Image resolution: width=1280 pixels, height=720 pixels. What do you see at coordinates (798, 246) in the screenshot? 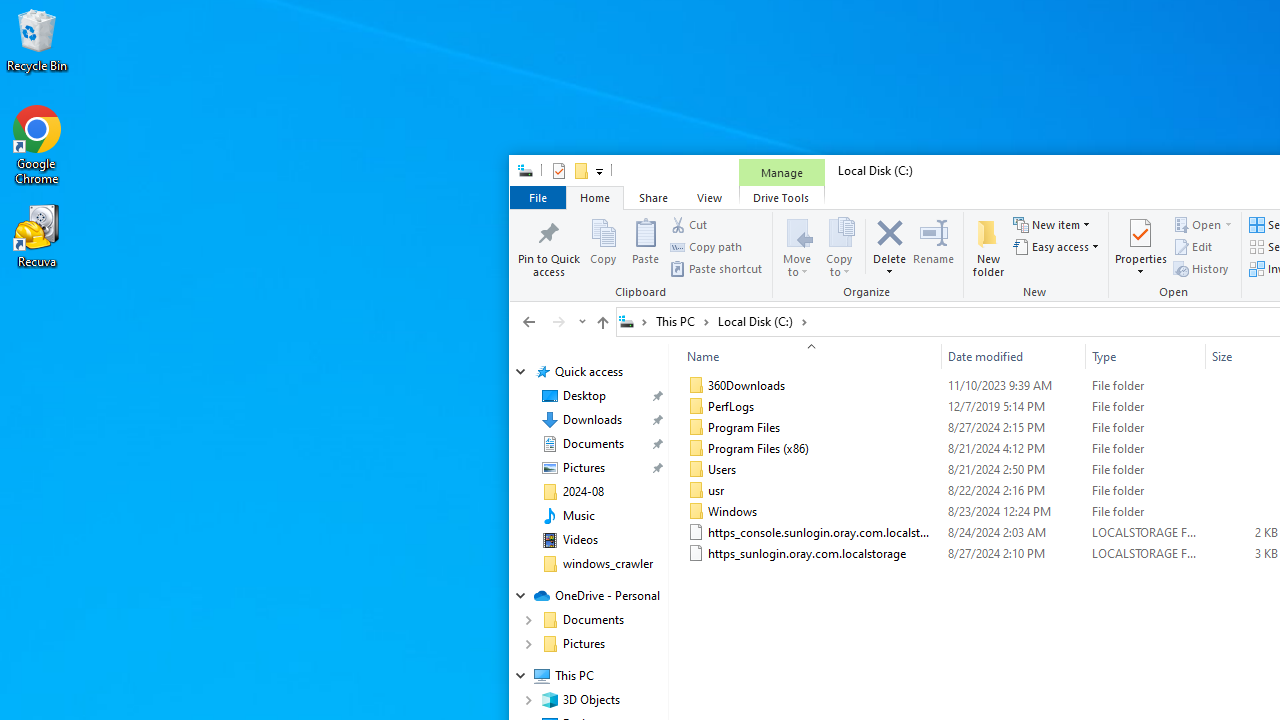
I see `Move to` at bounding box center [798, 246].